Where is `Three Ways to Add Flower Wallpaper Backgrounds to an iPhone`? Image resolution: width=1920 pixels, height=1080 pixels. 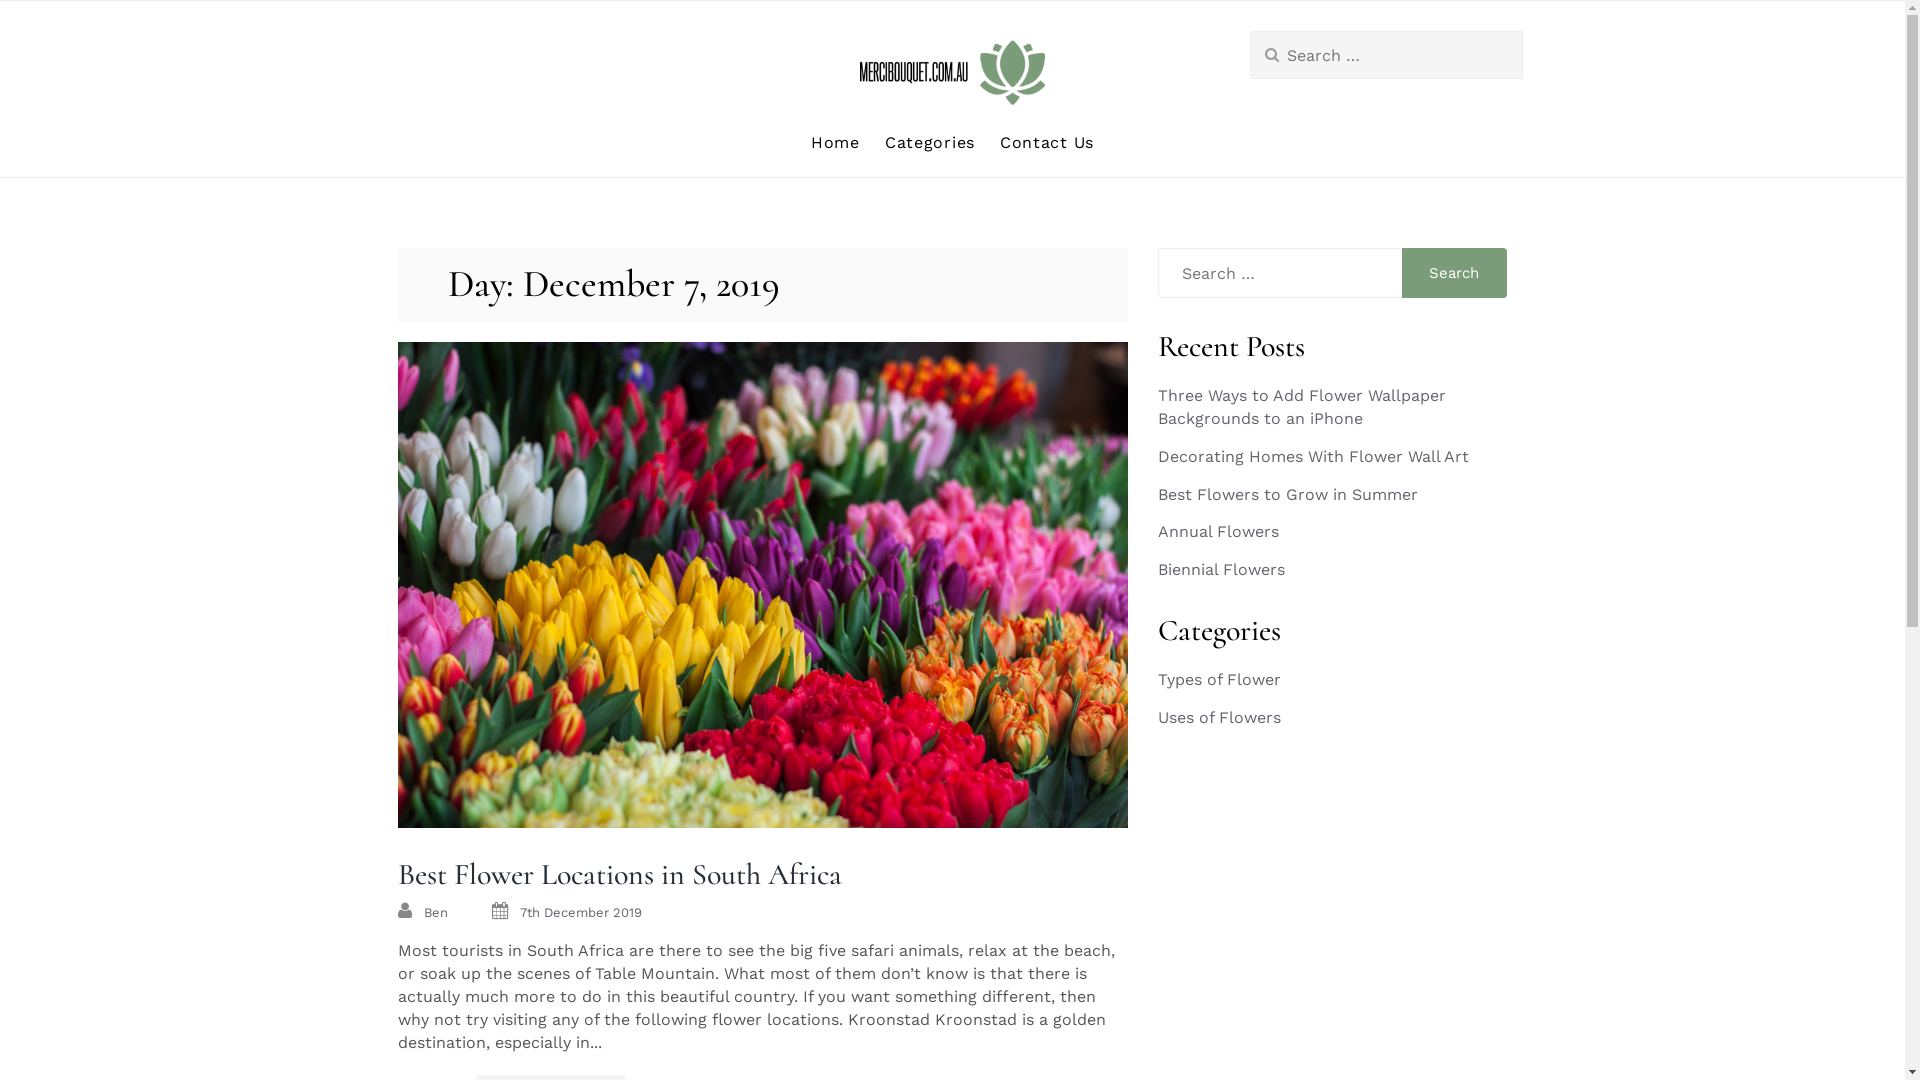
Three Ways to Add Flower Wallpaper Backgrounds to an iPhone is located at coordinates (1302, 407).